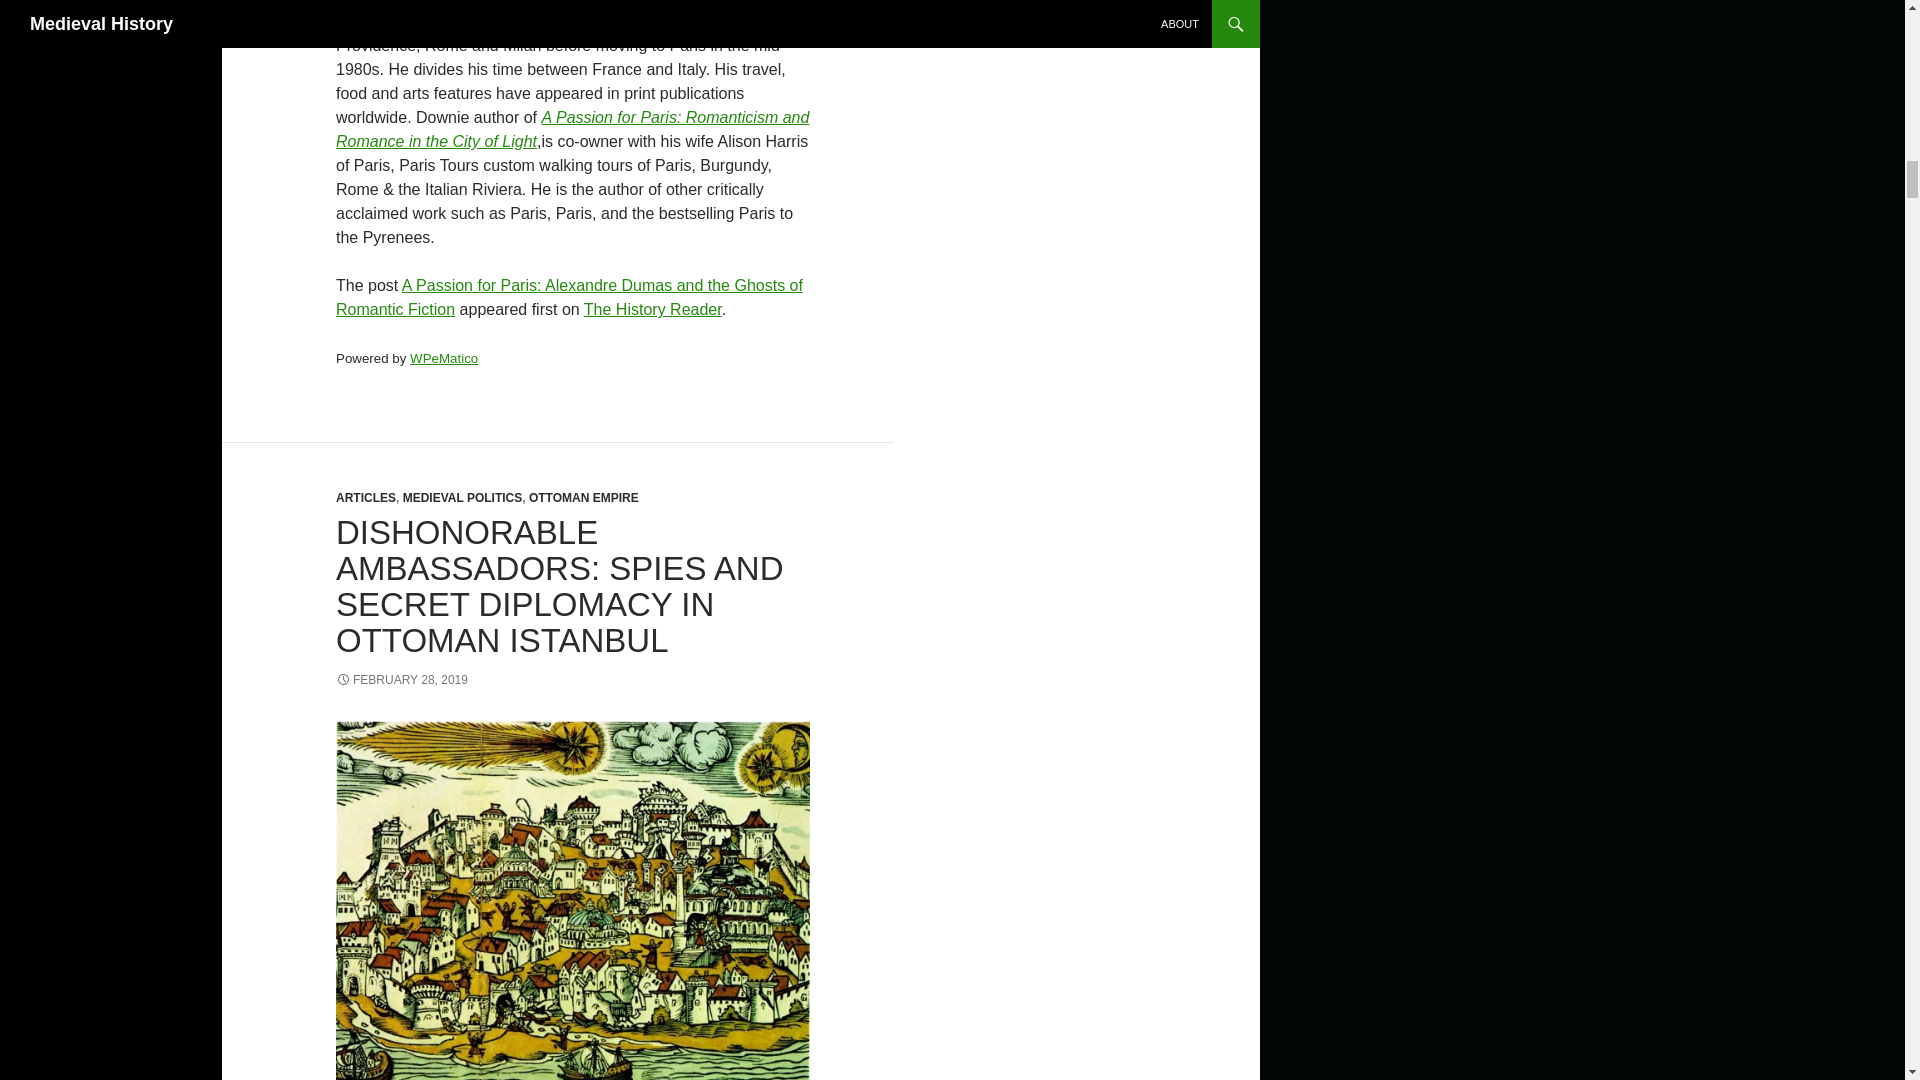 The image size is (1920, 1080). I want to click on MEDIEVAL POLITICS, so click(462, 498).